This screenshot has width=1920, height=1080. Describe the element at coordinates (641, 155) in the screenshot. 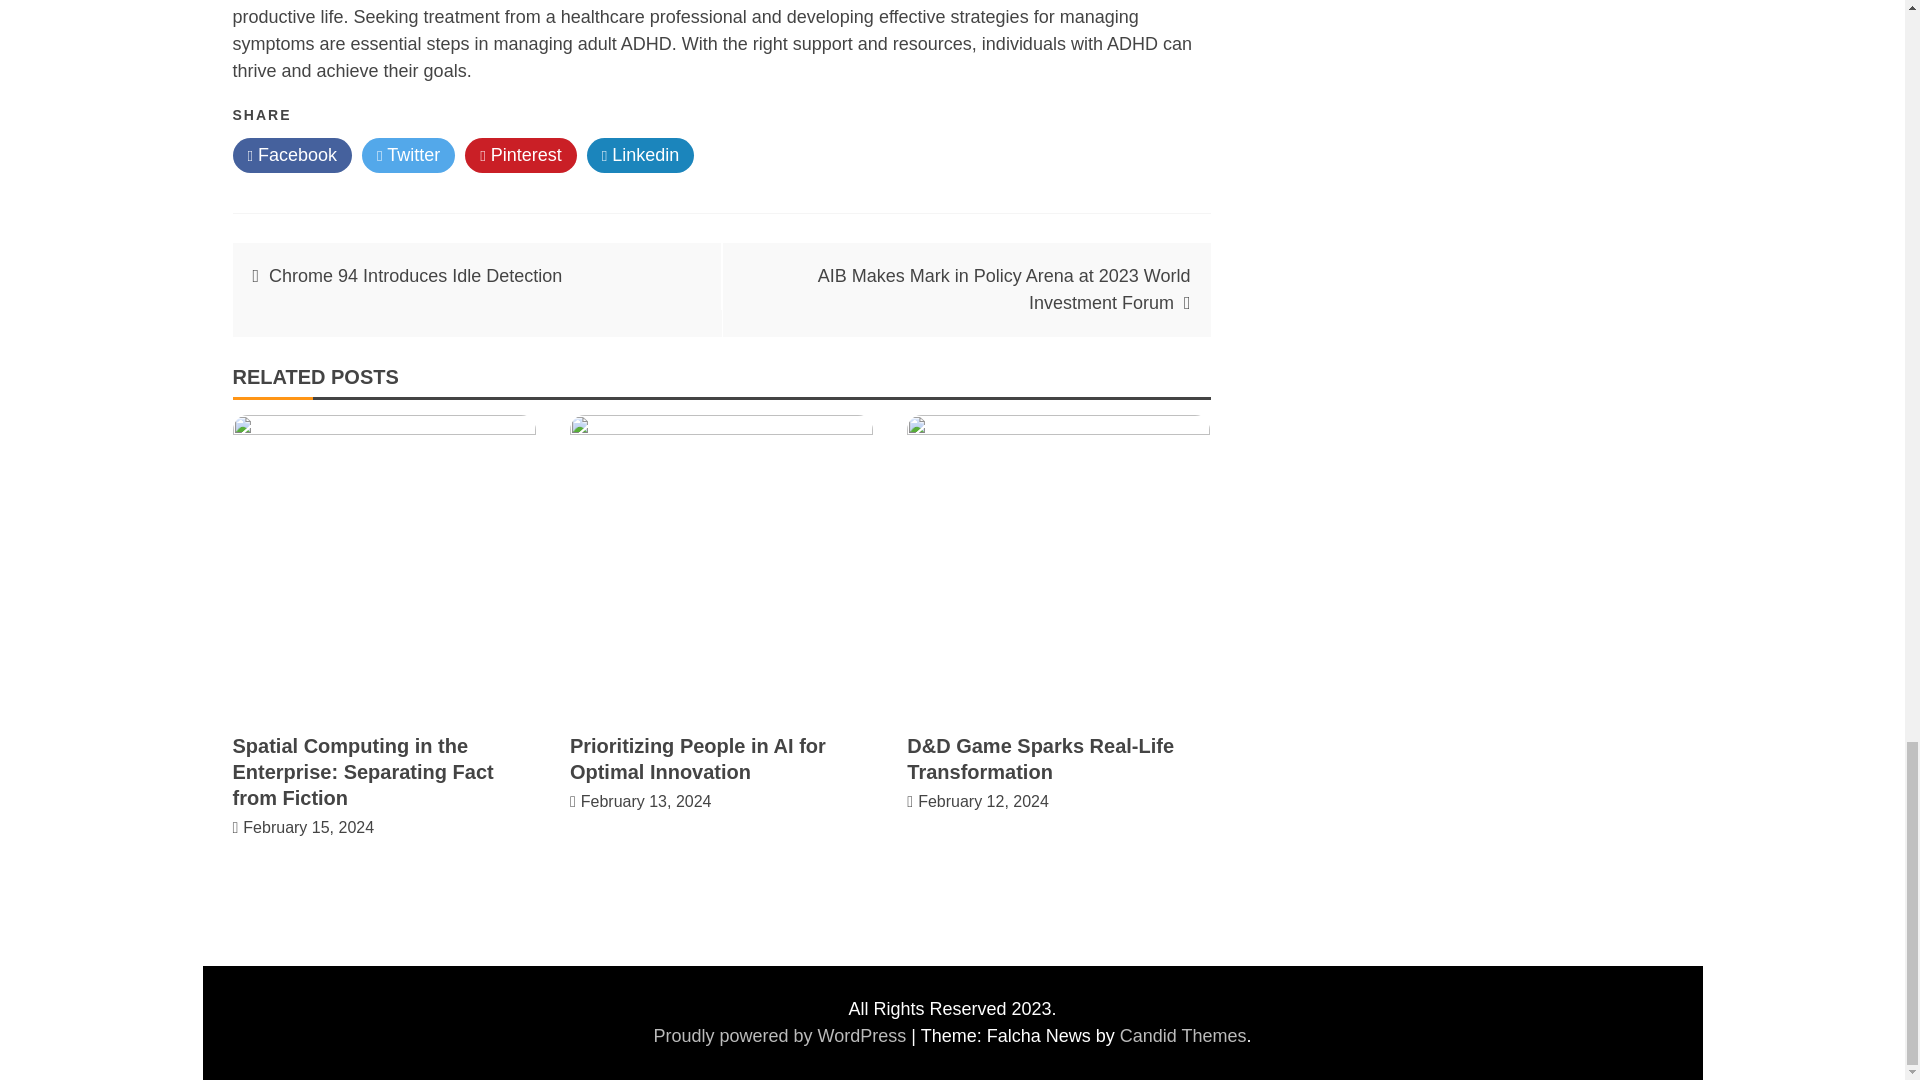

I see `Linkedin` at that location.